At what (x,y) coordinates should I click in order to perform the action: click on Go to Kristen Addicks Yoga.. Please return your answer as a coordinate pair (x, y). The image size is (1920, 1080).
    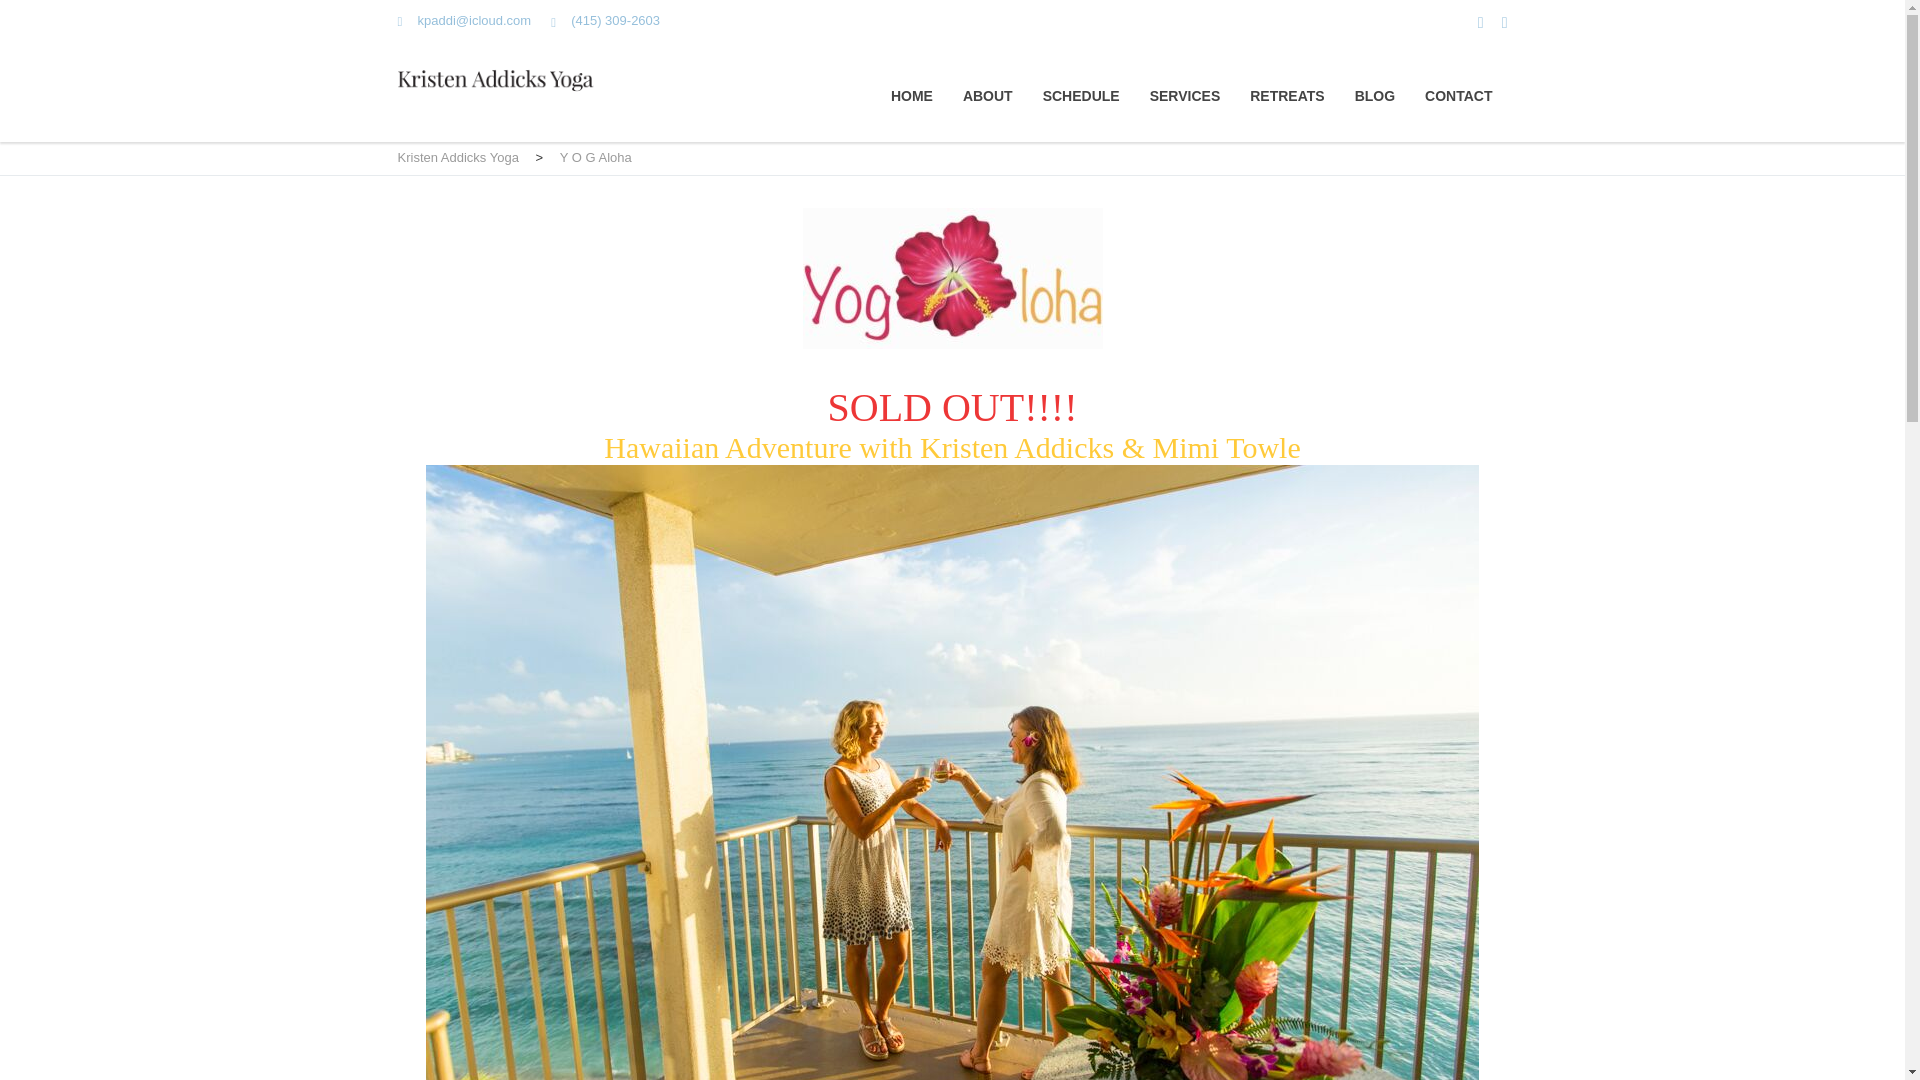
    Looking at the image, I should click on (458, 158).